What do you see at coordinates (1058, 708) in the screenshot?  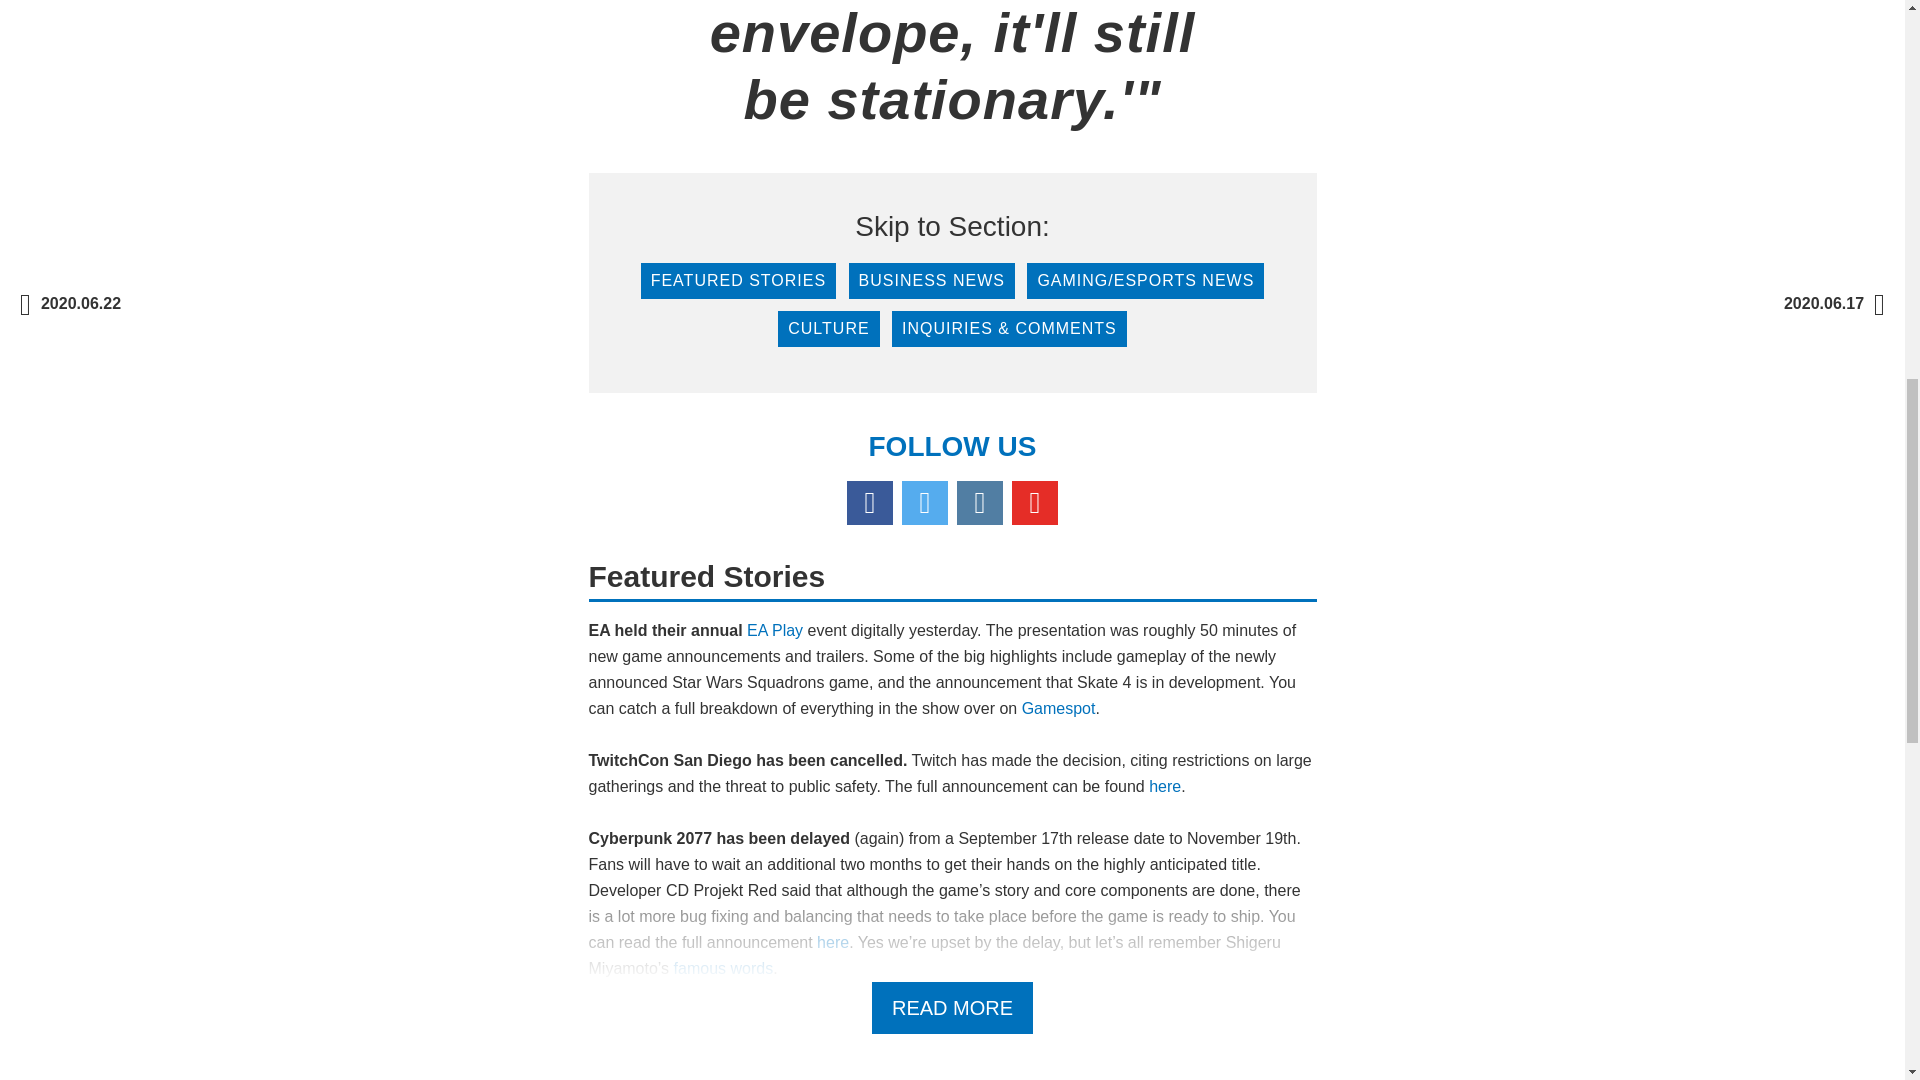 I see `Gamespot` at bounding box center [1058, 708].